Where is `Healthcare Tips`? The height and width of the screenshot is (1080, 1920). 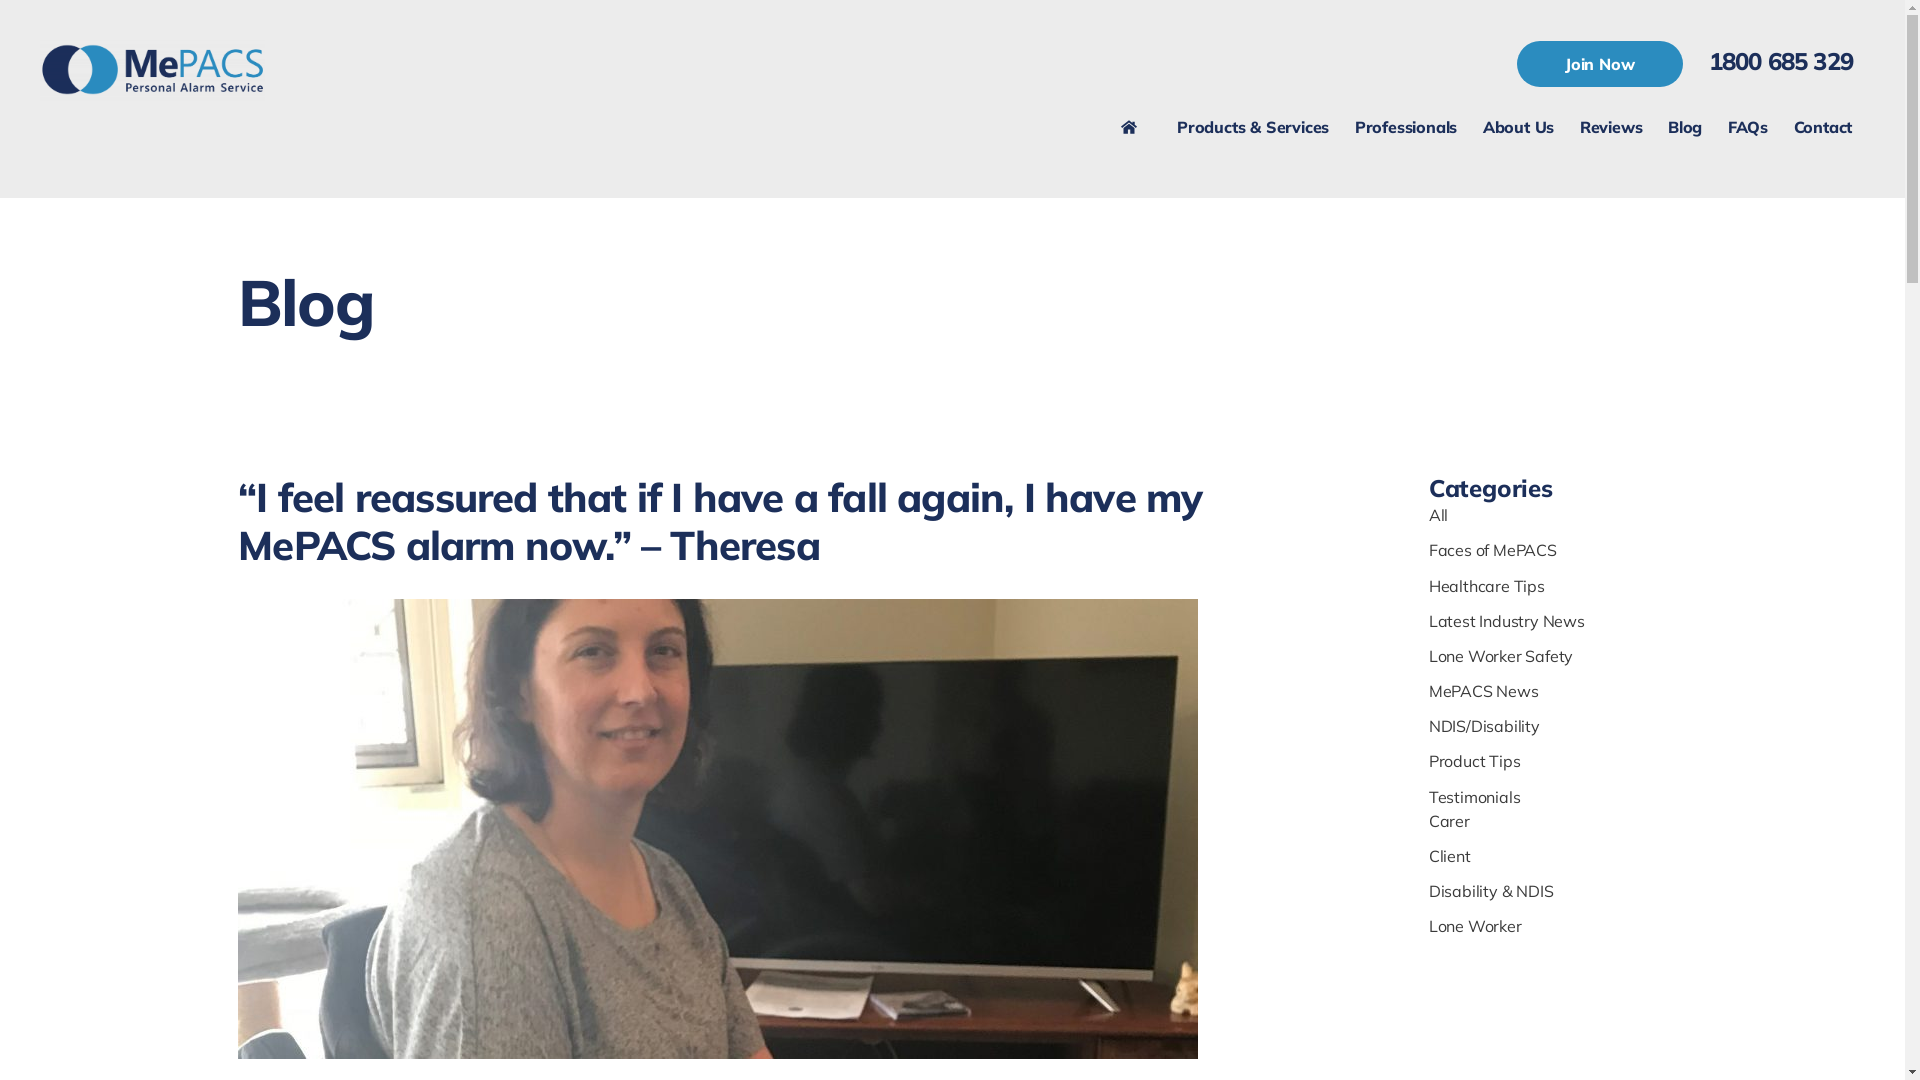
Healthcare Tips is located at coordinates (1487, 586).